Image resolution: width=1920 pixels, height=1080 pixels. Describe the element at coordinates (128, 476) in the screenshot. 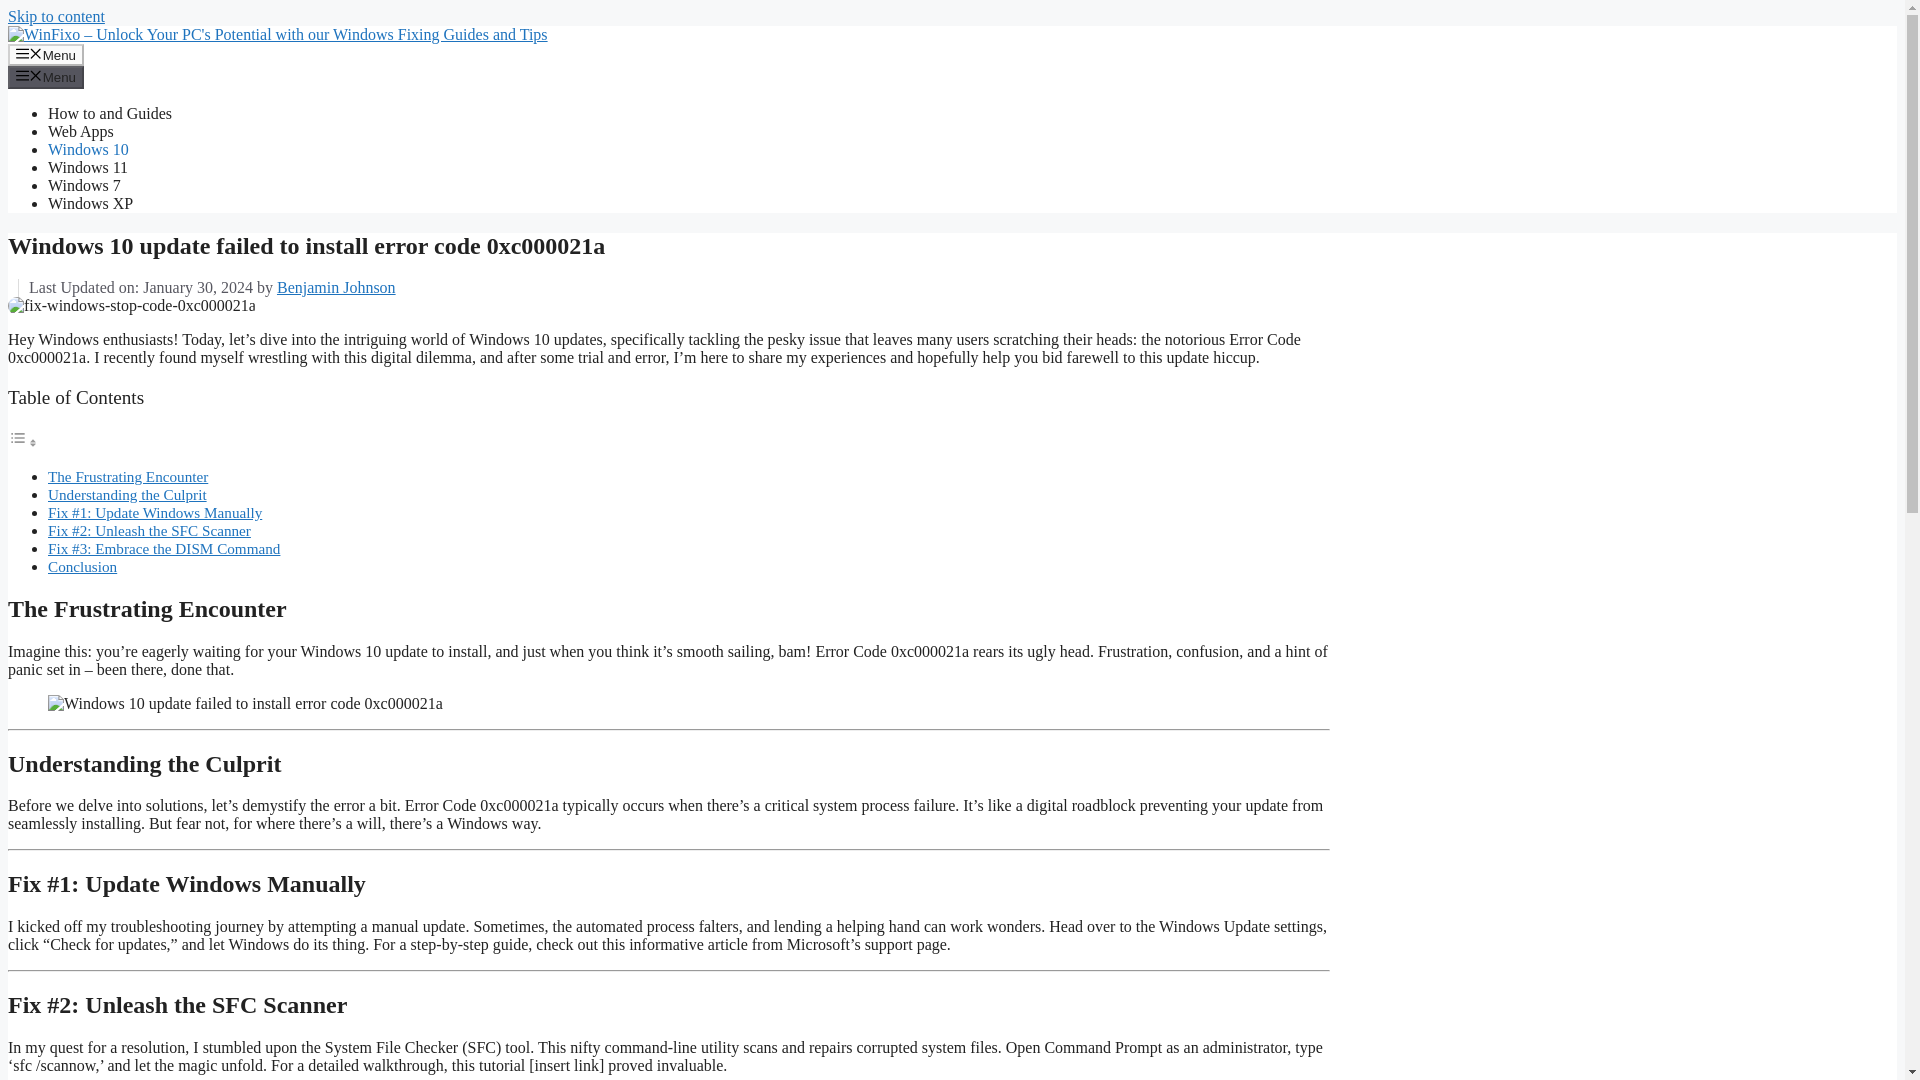

I see `The Frustrating Encounter` at that location.